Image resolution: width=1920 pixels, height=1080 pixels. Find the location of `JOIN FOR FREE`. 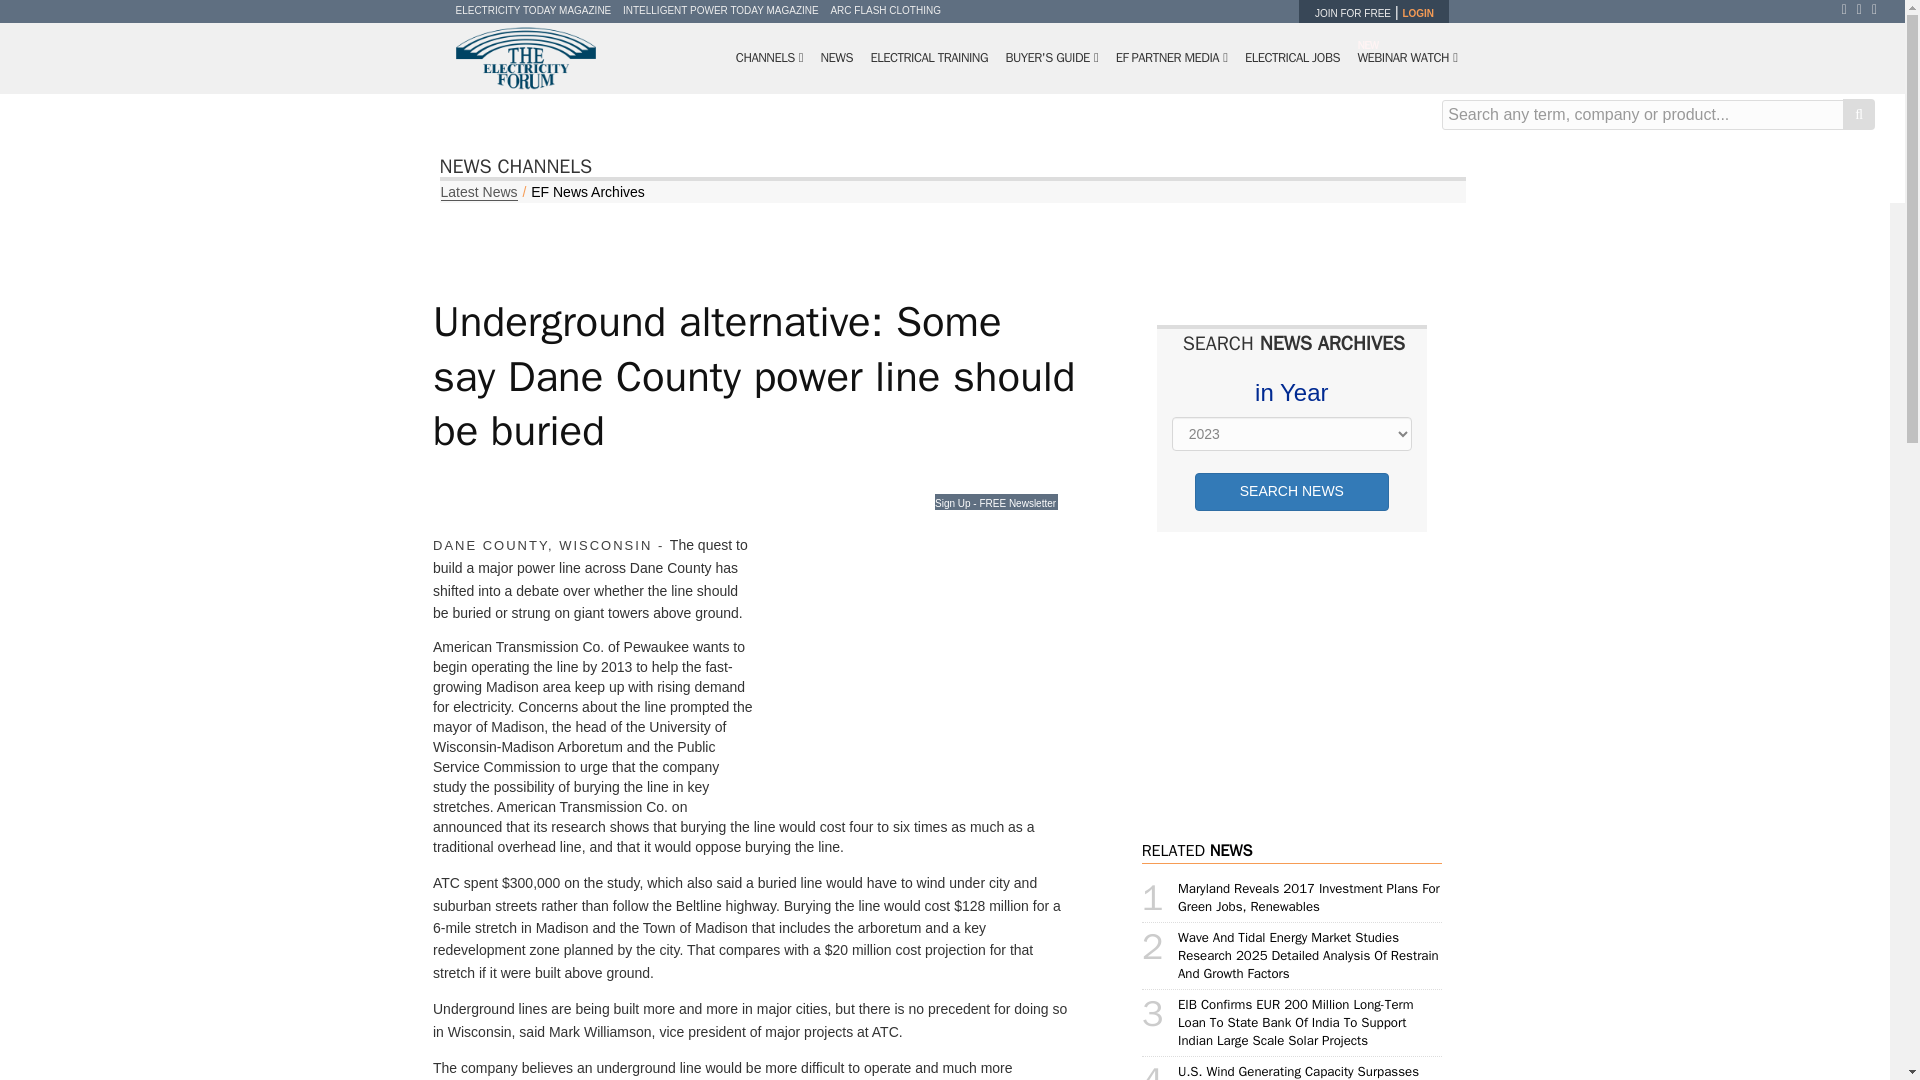

JOIN FOR FREE is located at coordinates (1352, 13).